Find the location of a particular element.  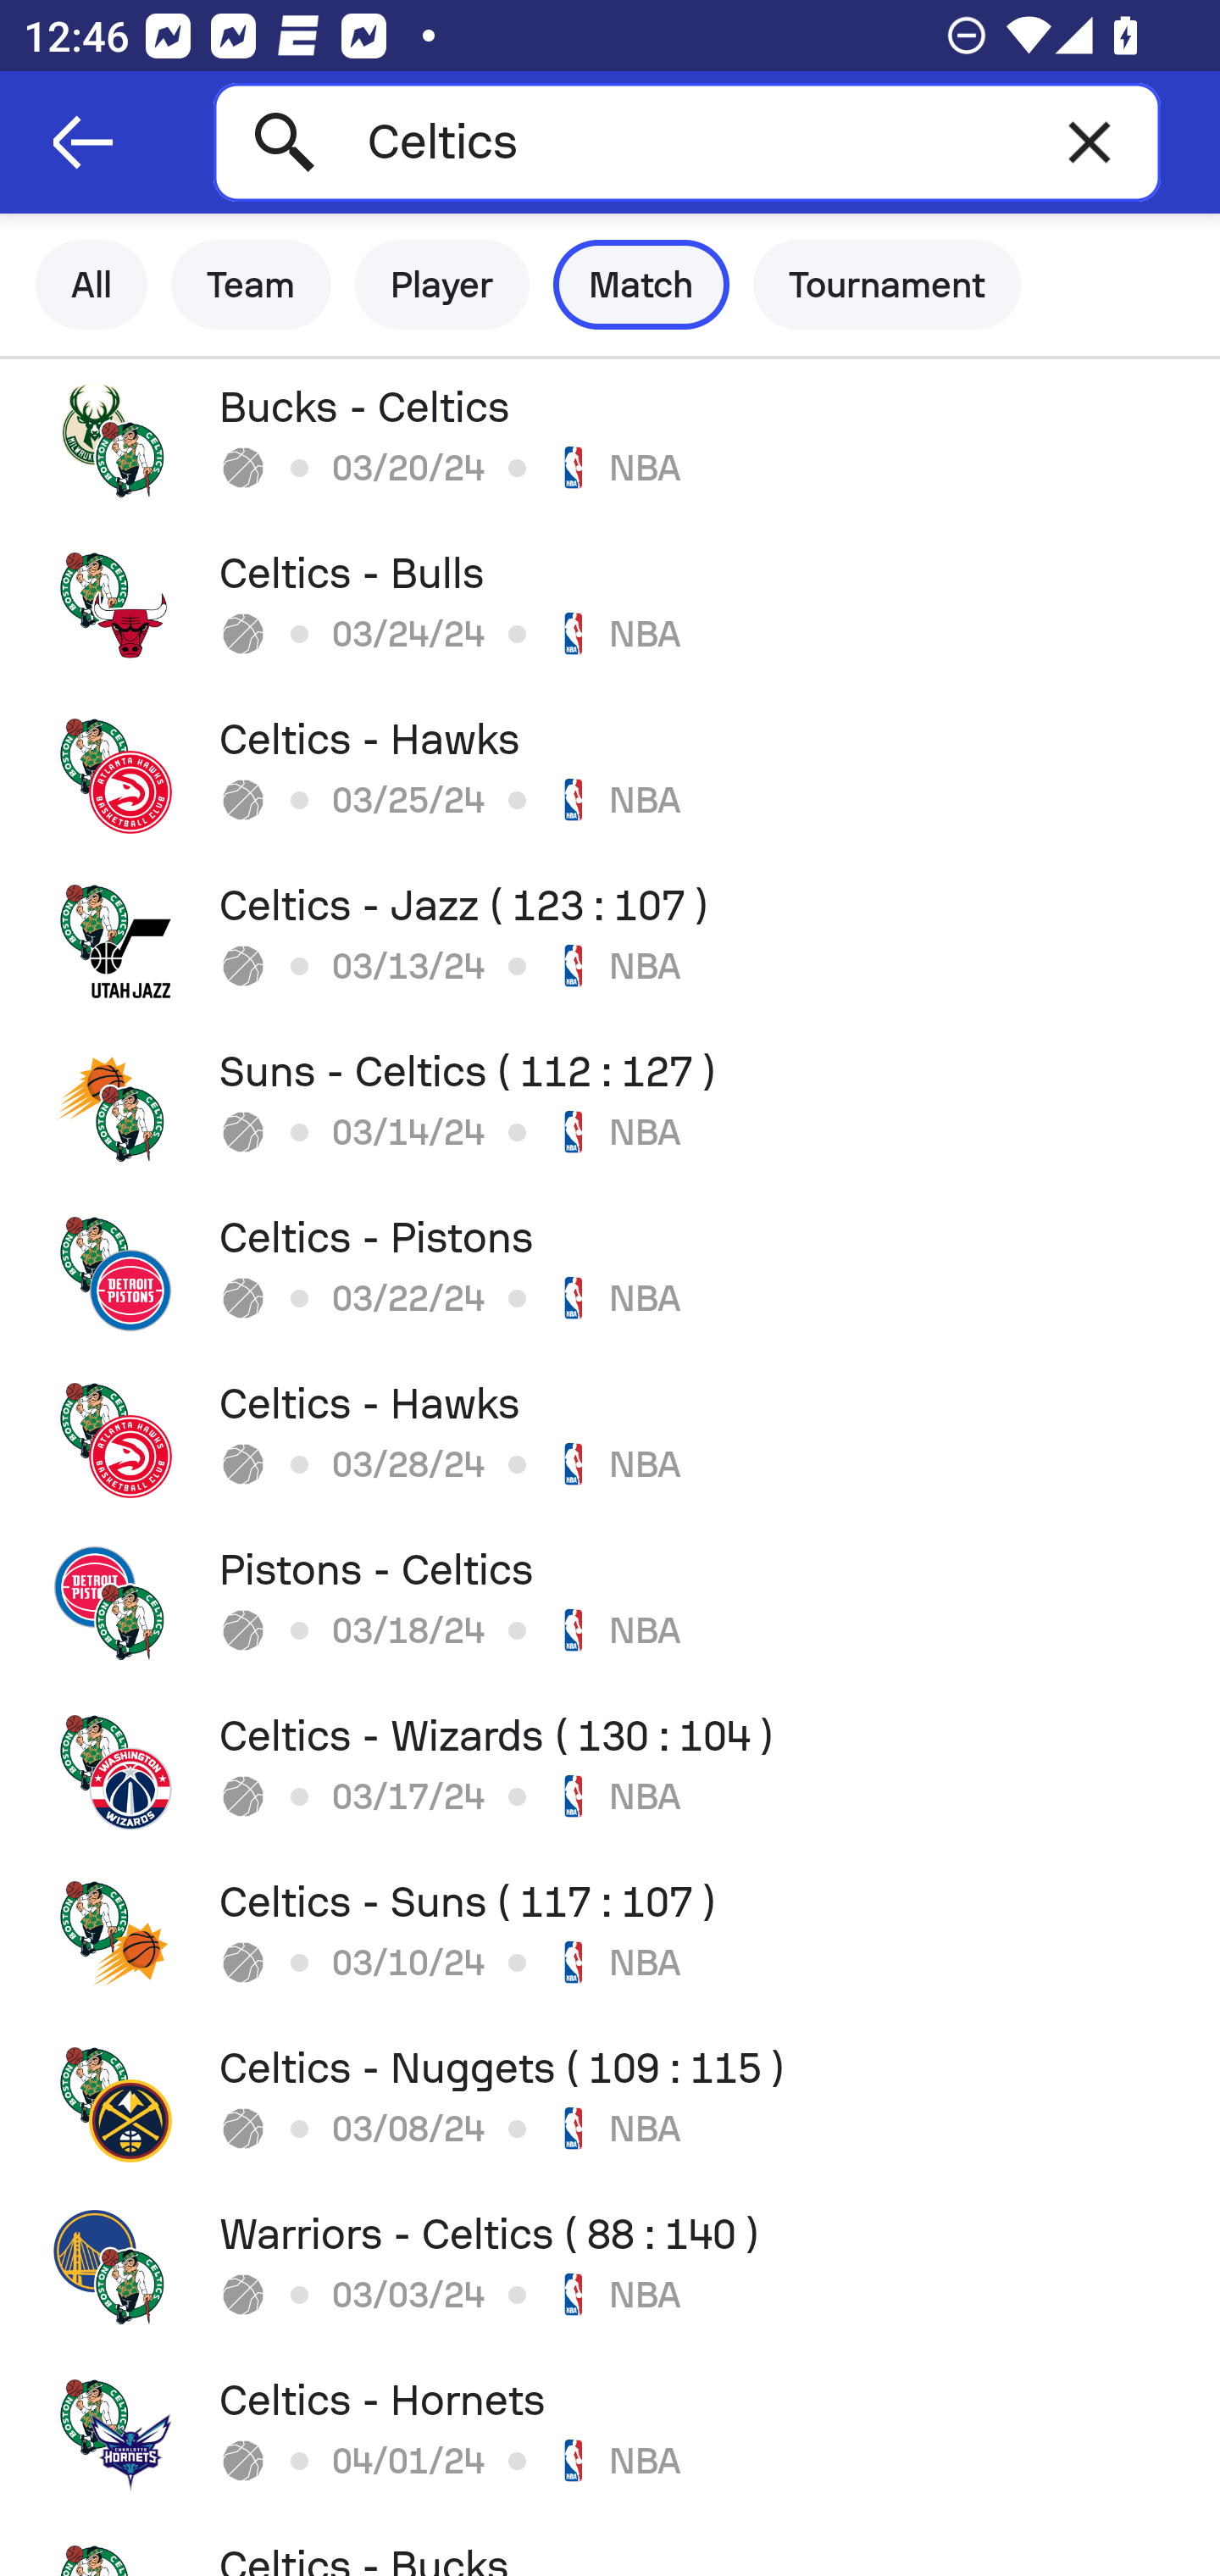

Celtics - Jazz ( 123 : 107 ) 03/13/24 NBA is located at coordinates (610, 940).